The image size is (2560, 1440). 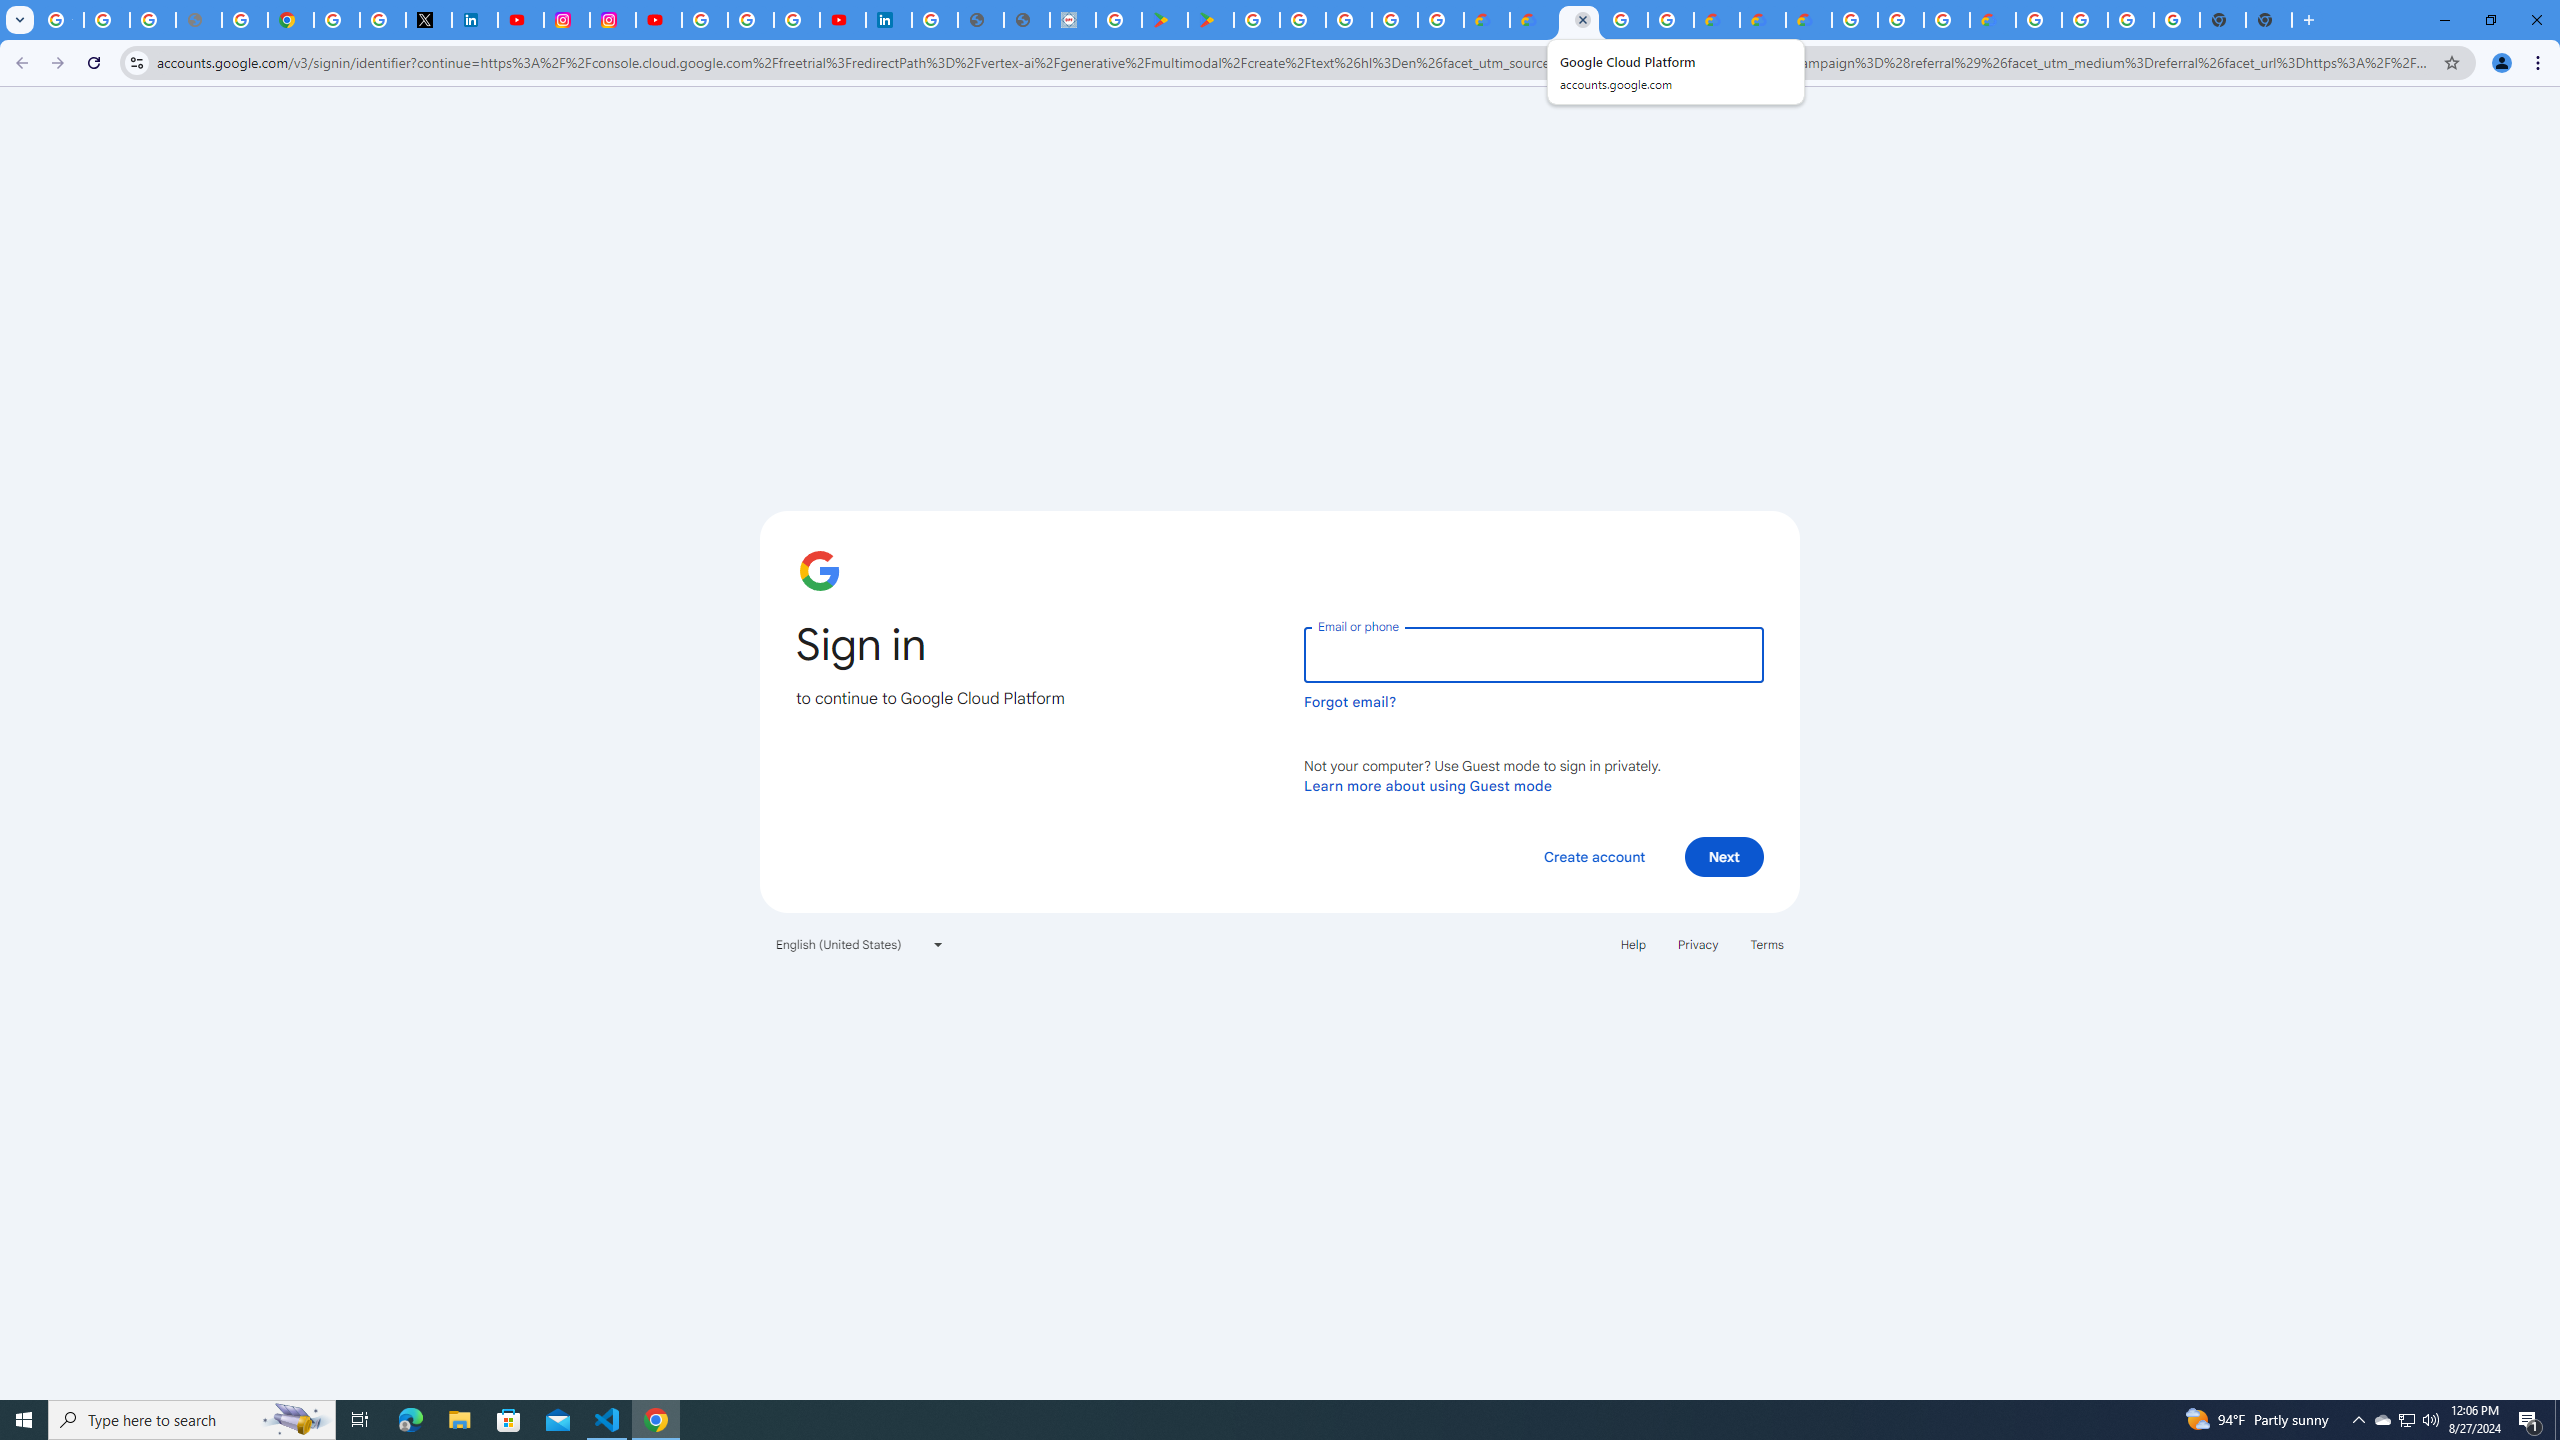 What do you see at coordinates (520, 20) in the screenshot?
I see `YouTube Content Monetization Policies - How YouTube Works` at bounding box center [520, 20].